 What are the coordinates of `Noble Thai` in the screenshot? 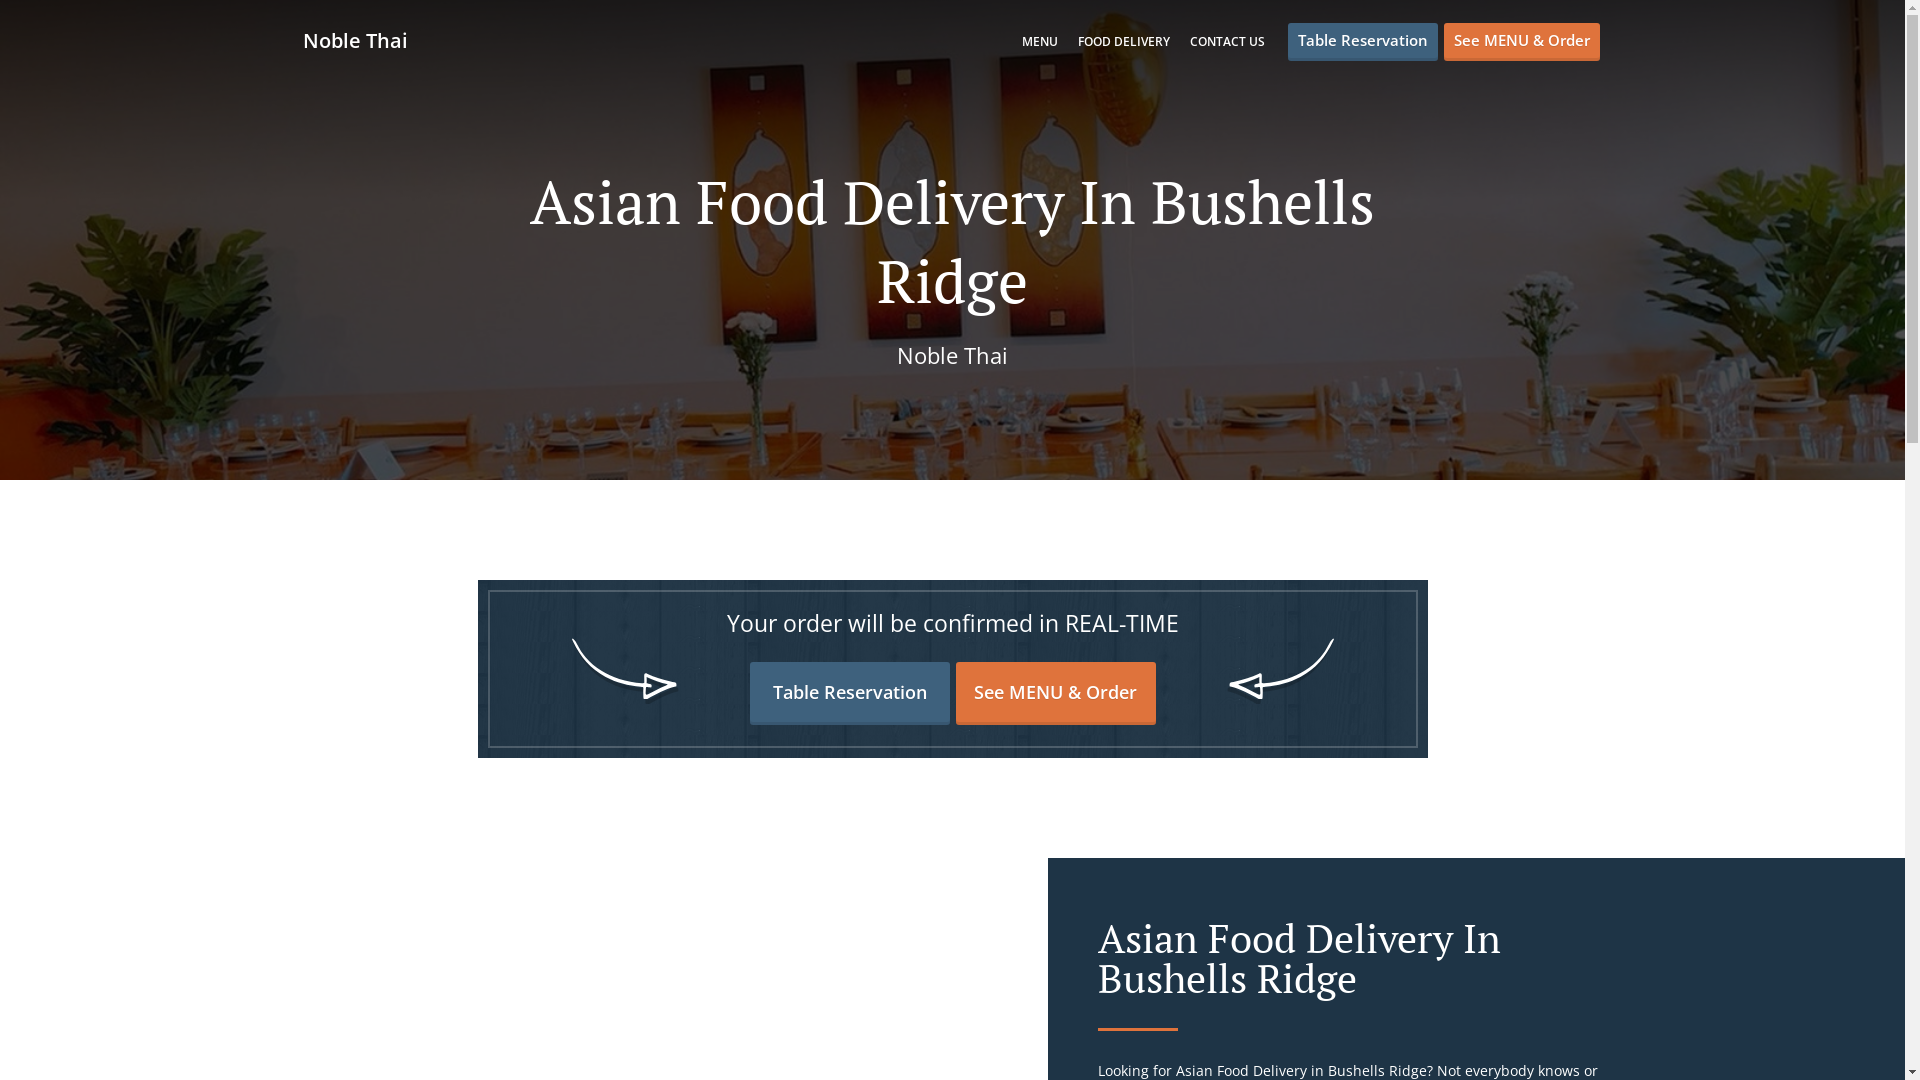 It's located at (364, 40).